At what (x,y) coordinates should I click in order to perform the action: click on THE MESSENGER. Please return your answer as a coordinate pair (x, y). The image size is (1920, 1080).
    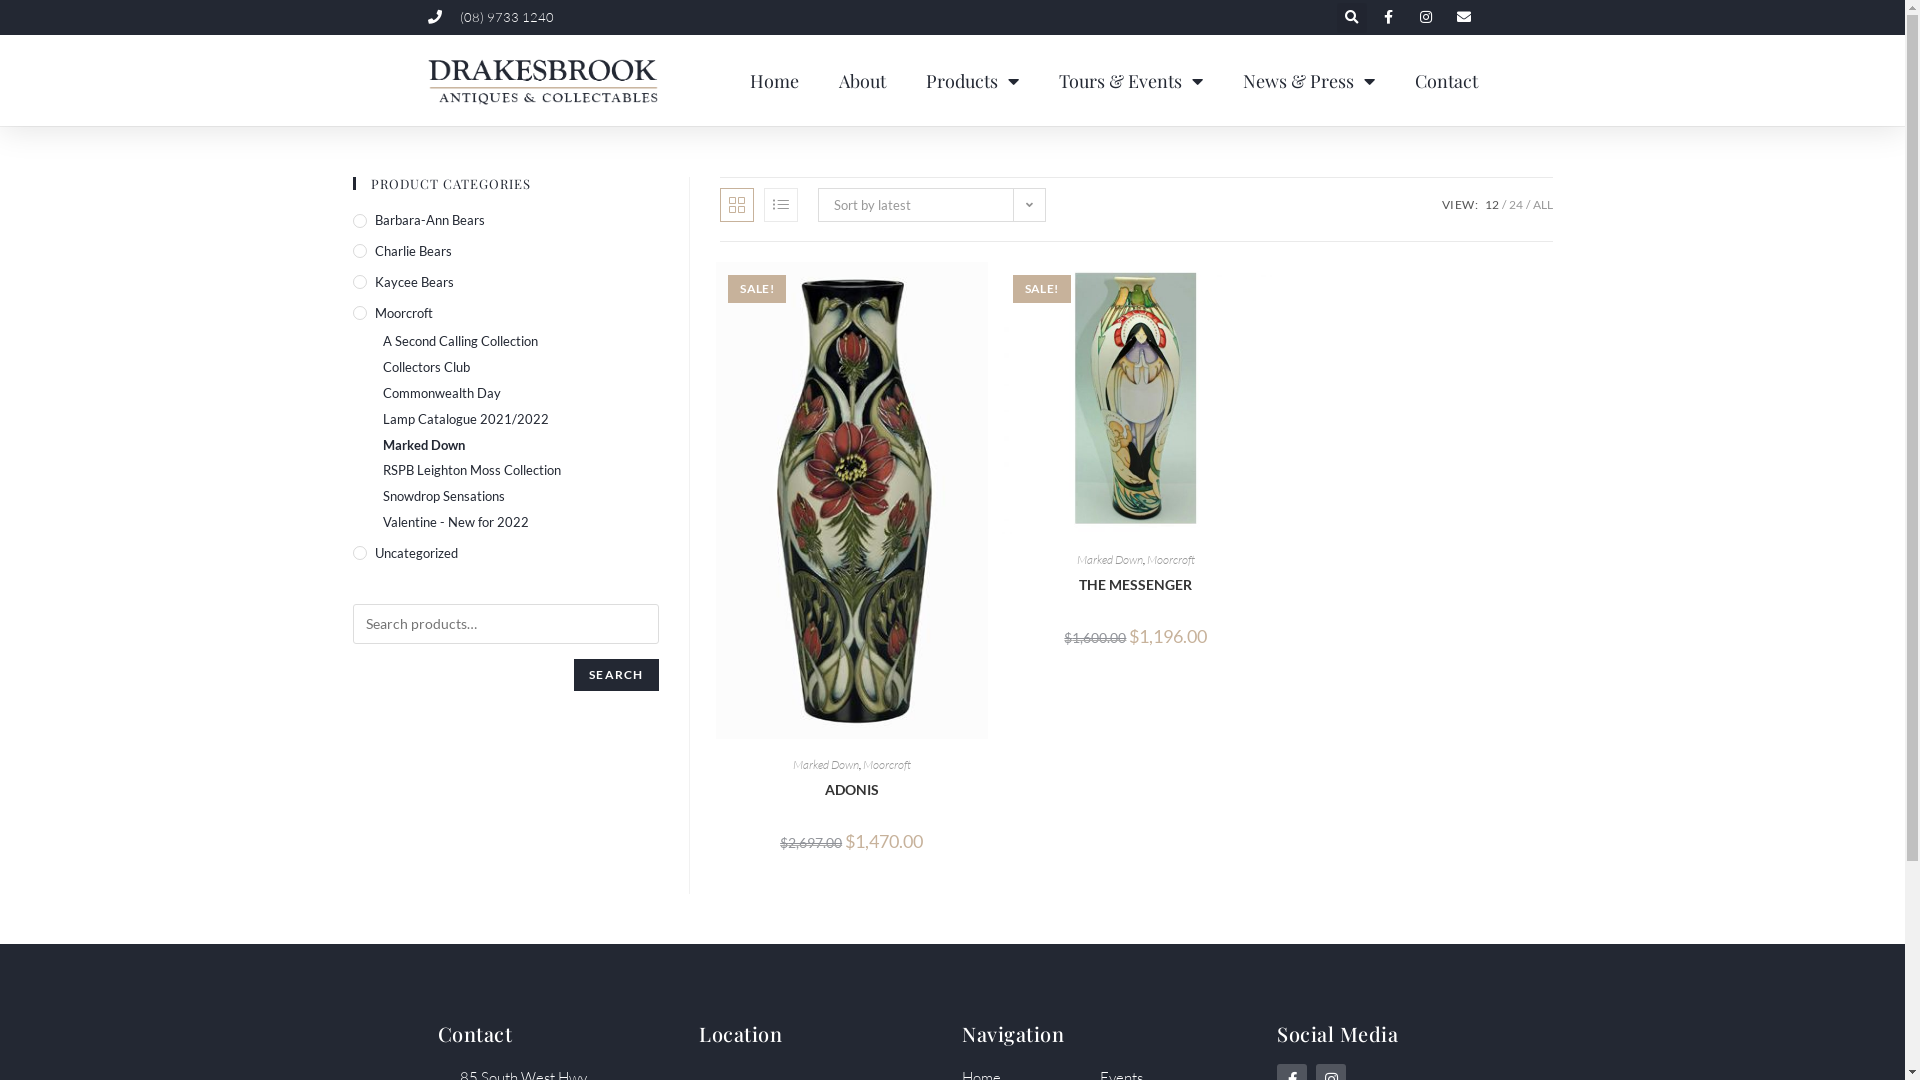
    Looking at the image, I should click on (1136, 584).